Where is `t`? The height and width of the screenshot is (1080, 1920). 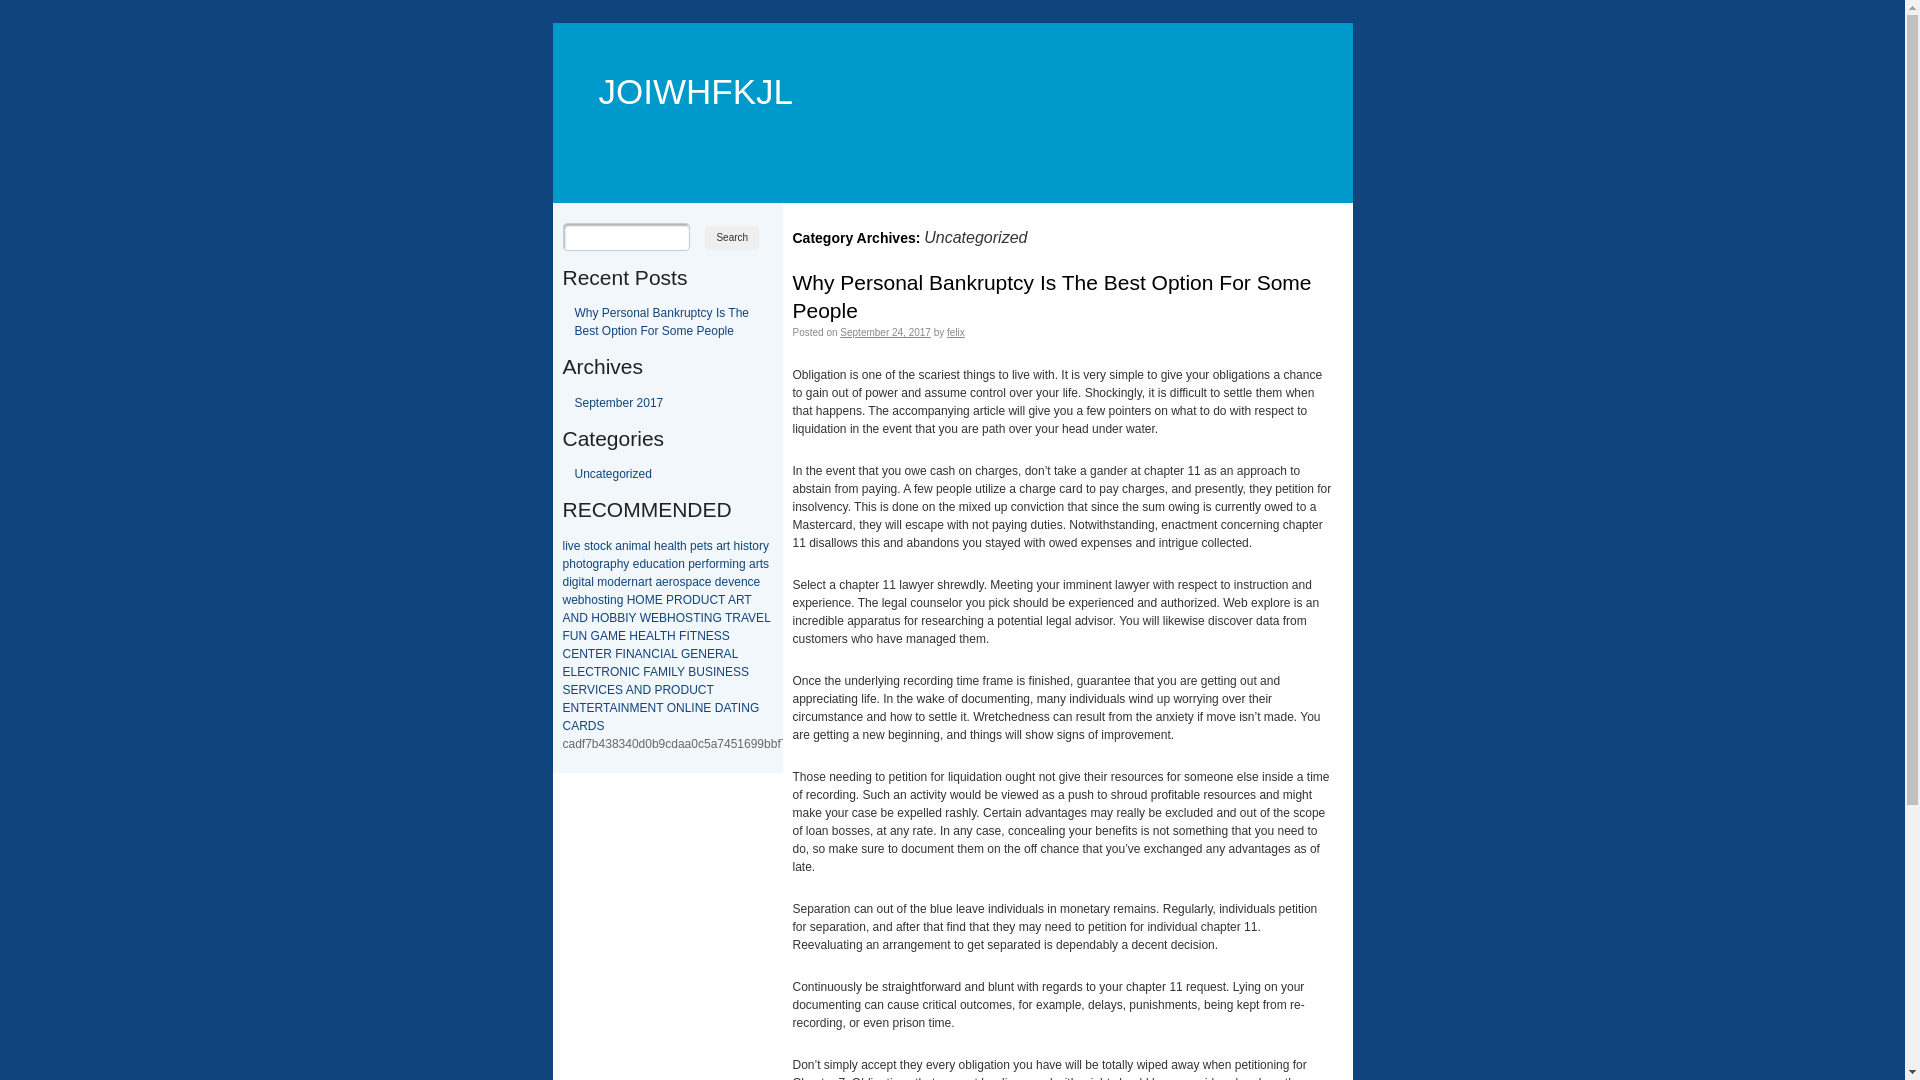
t is located at coordinates (666, 564).